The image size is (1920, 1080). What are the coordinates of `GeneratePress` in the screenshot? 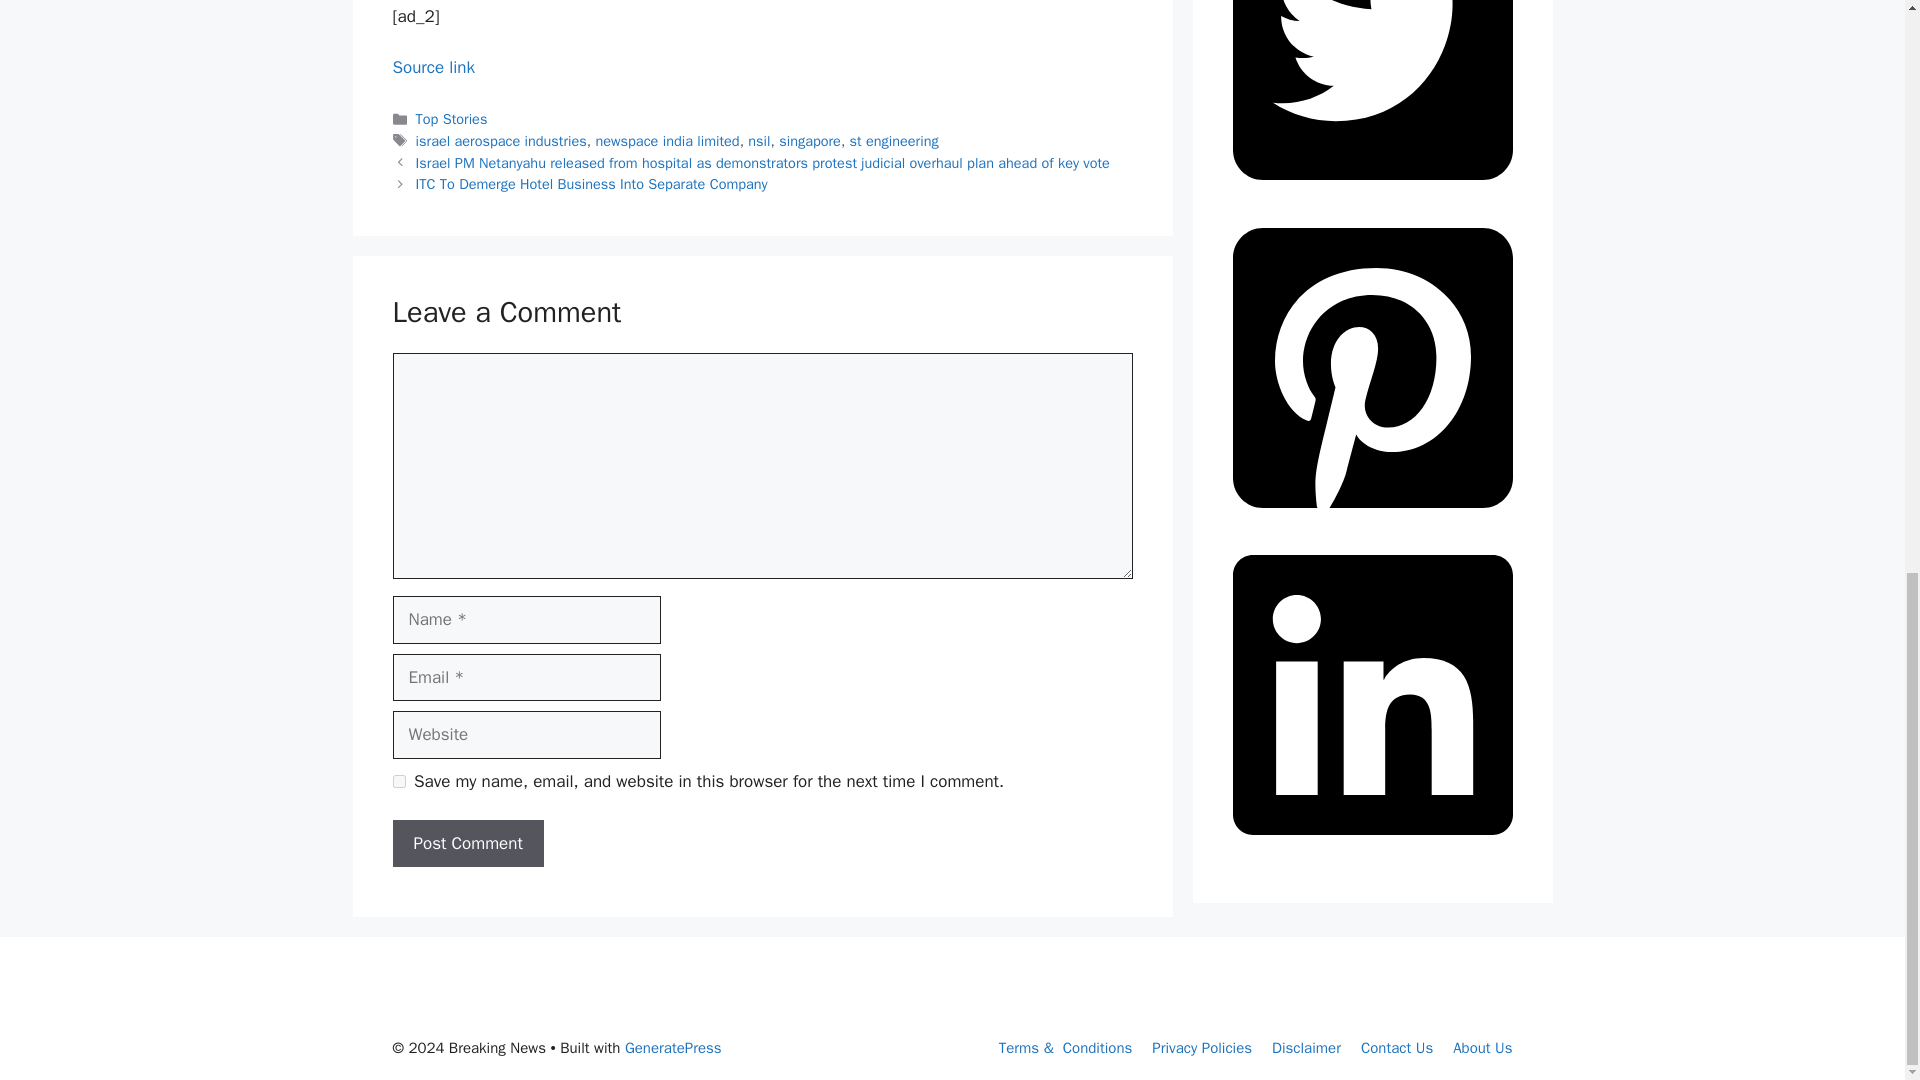 It's located at (673, 1048).